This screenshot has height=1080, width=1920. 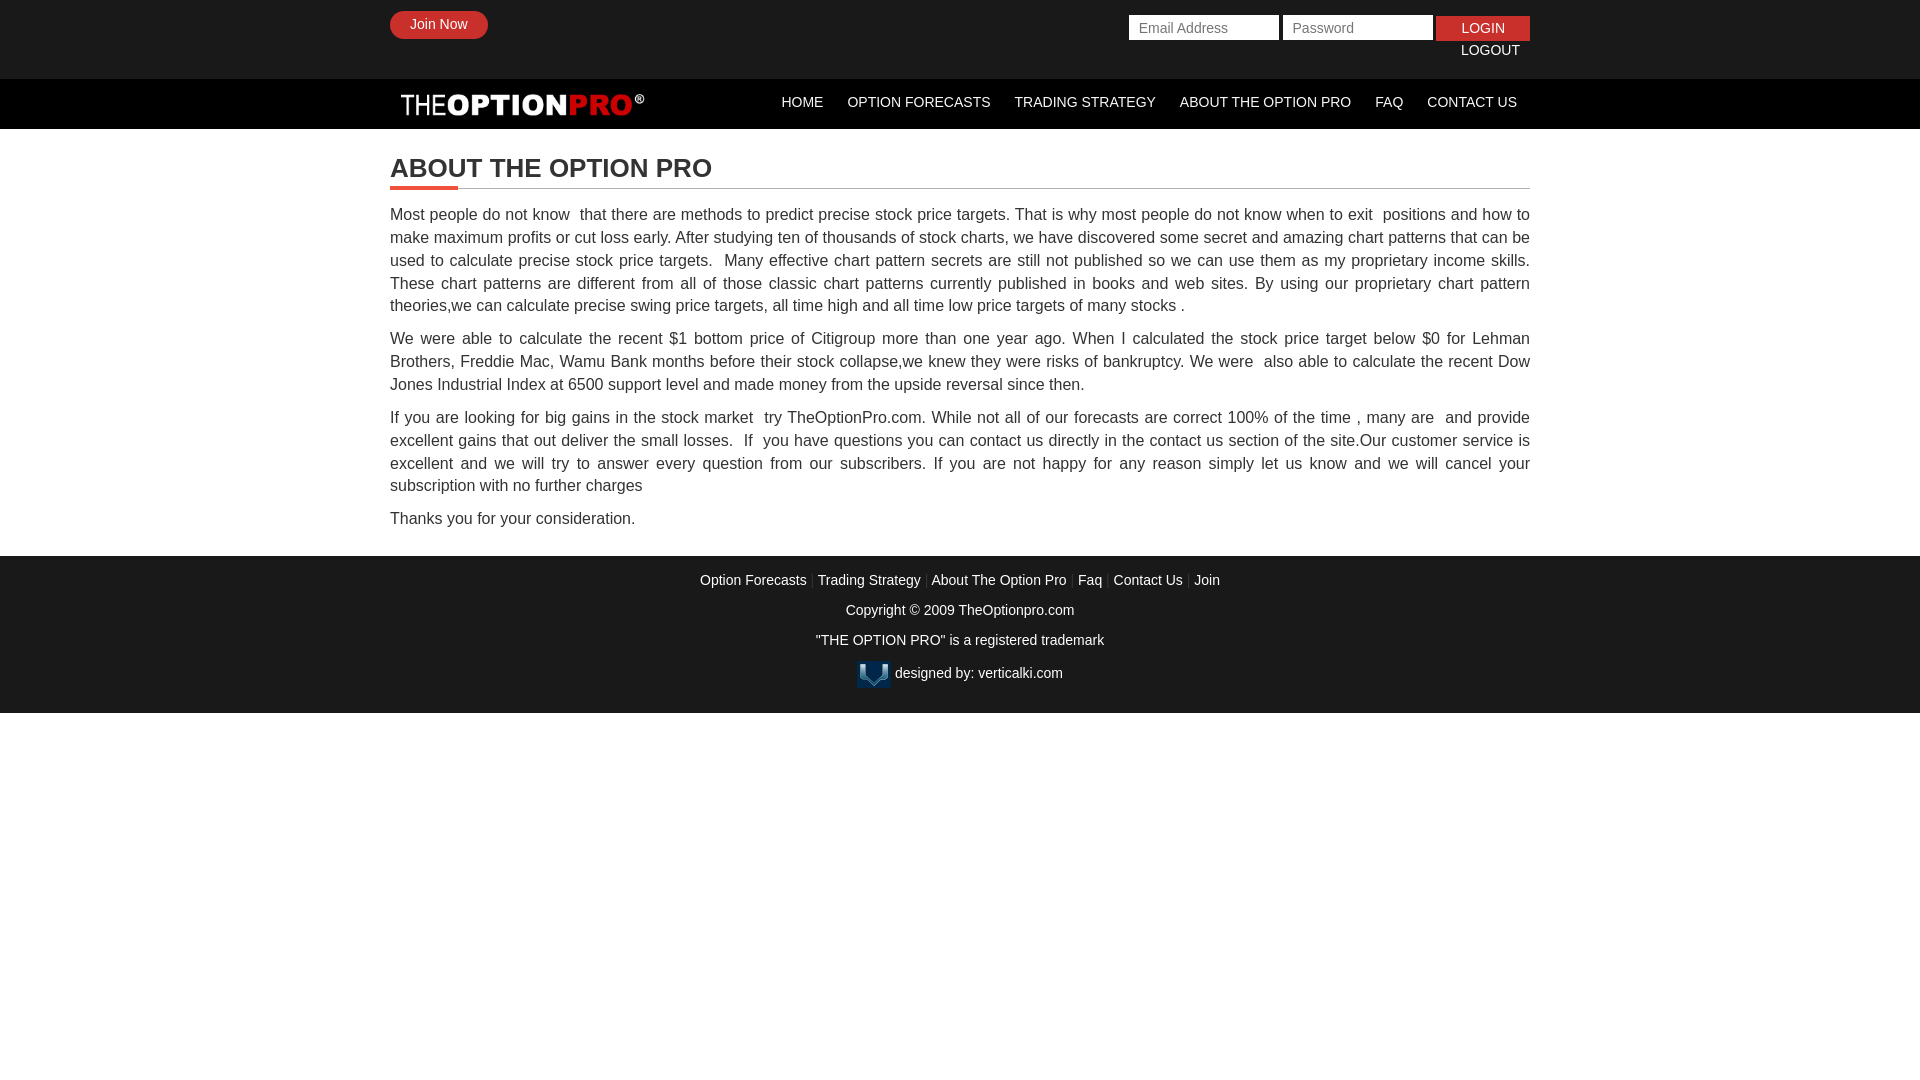 I want to click on FAQ, so click(x=1389, y=104).